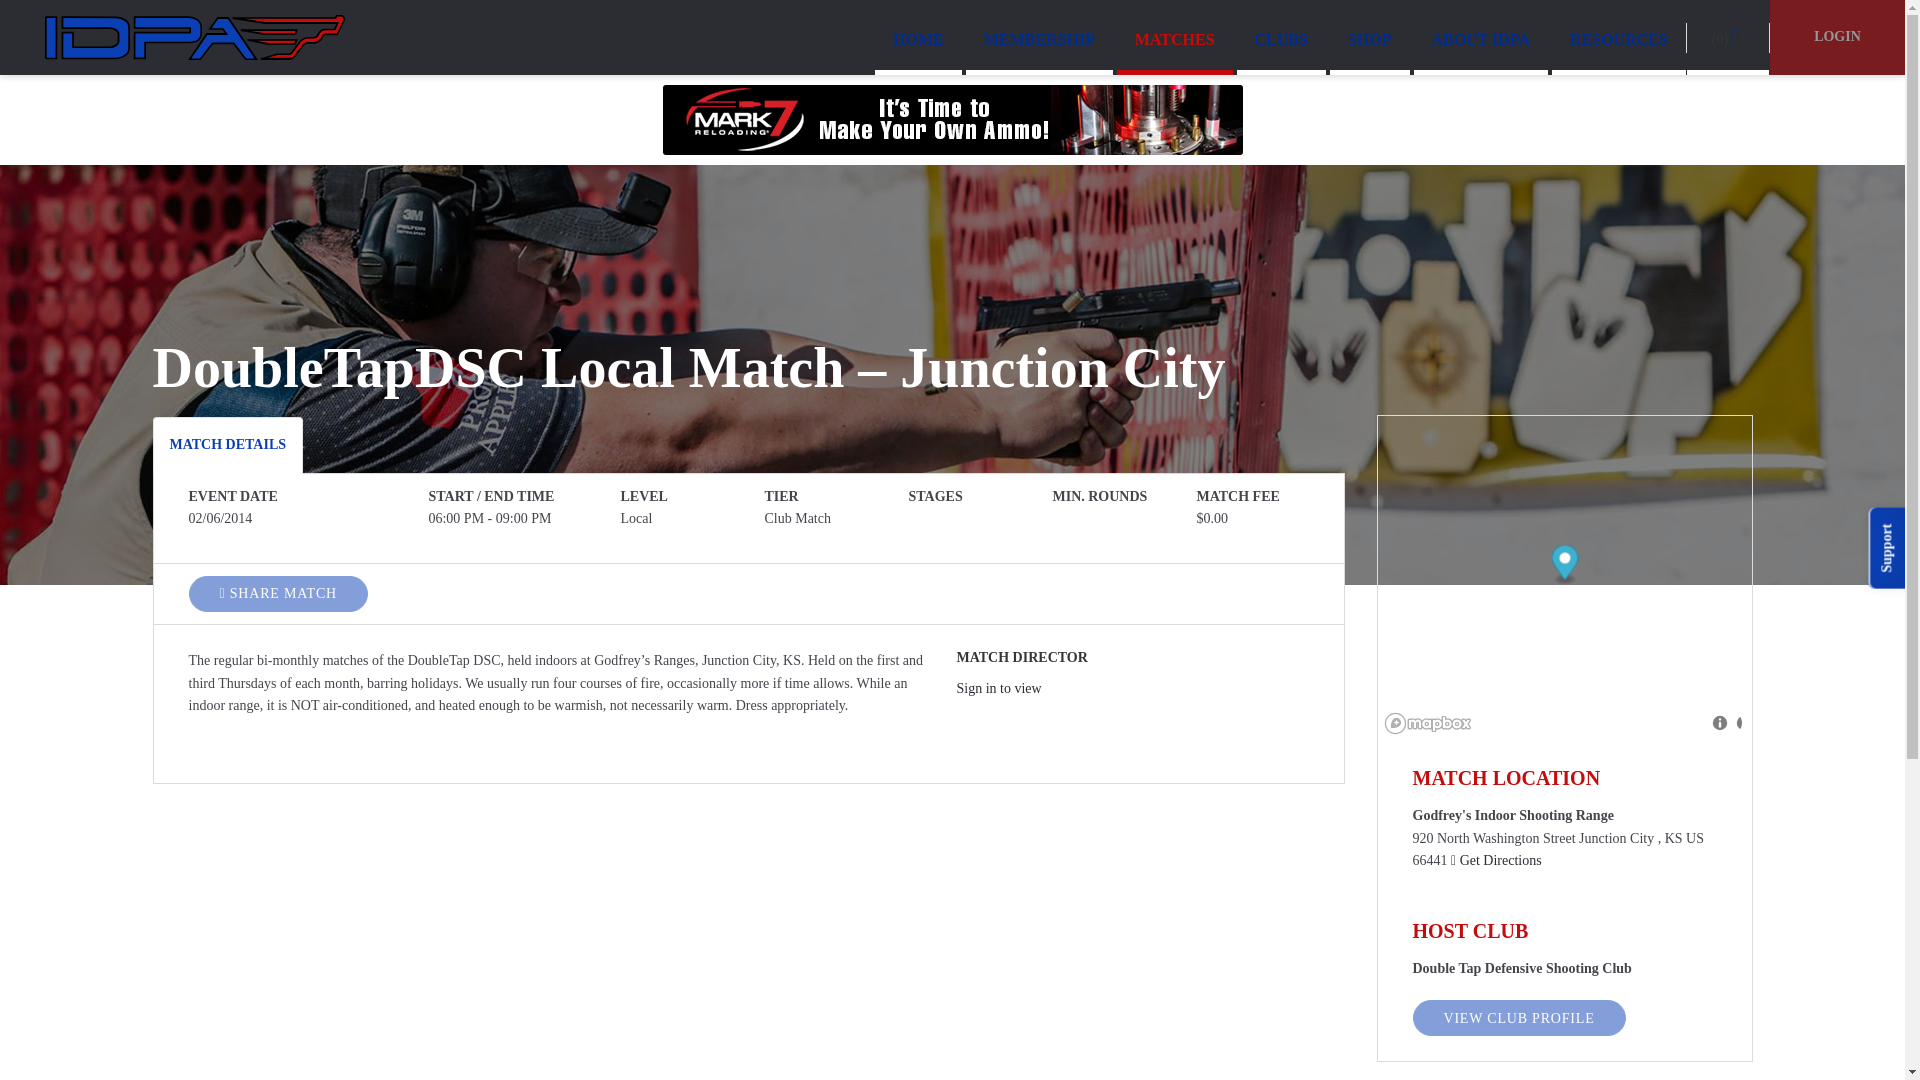  What do you see at coordinates (1618, 35) in the screenshot?
I see `RESOURCES` at bounding box center [1618, 35].